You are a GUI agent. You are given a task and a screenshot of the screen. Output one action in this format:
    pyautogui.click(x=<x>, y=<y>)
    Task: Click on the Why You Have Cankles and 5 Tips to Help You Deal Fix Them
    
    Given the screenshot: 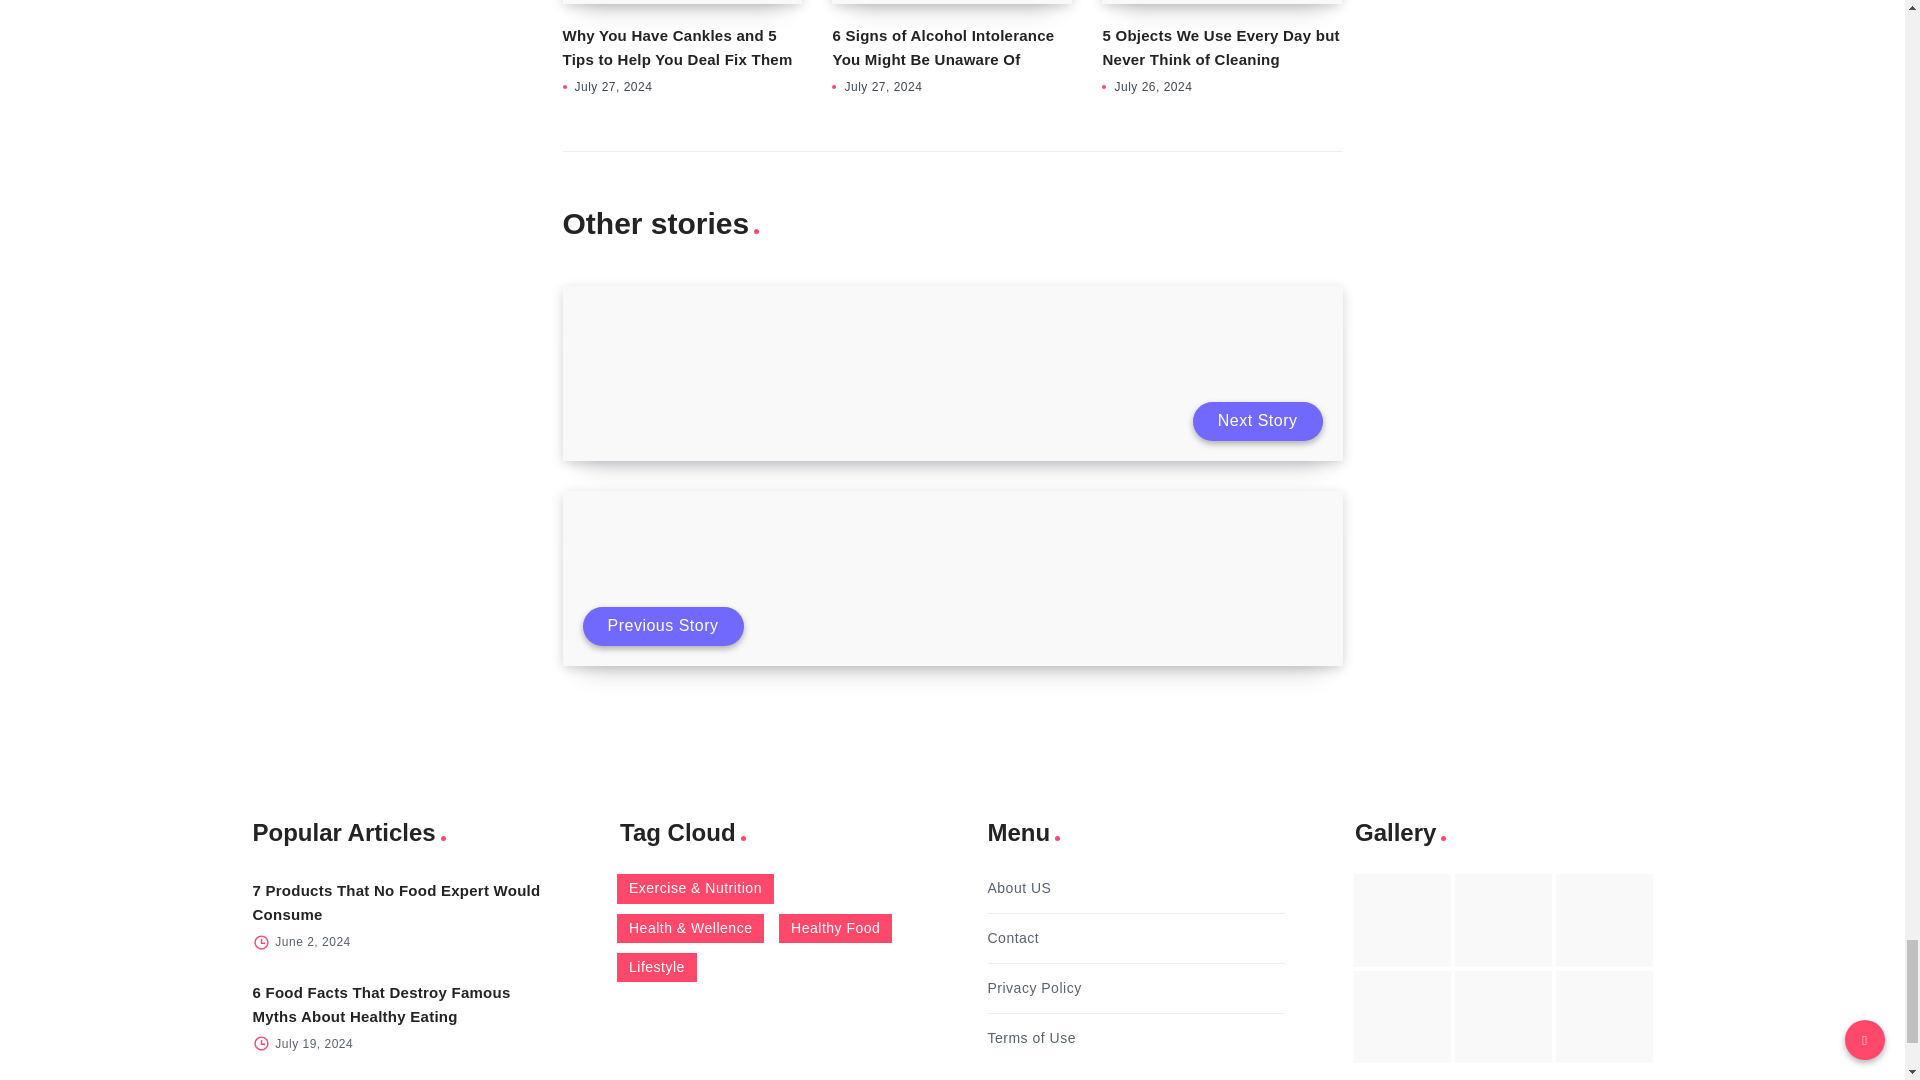 What is the action you would take?
    pyautogui.click(x=676, y=48)
    